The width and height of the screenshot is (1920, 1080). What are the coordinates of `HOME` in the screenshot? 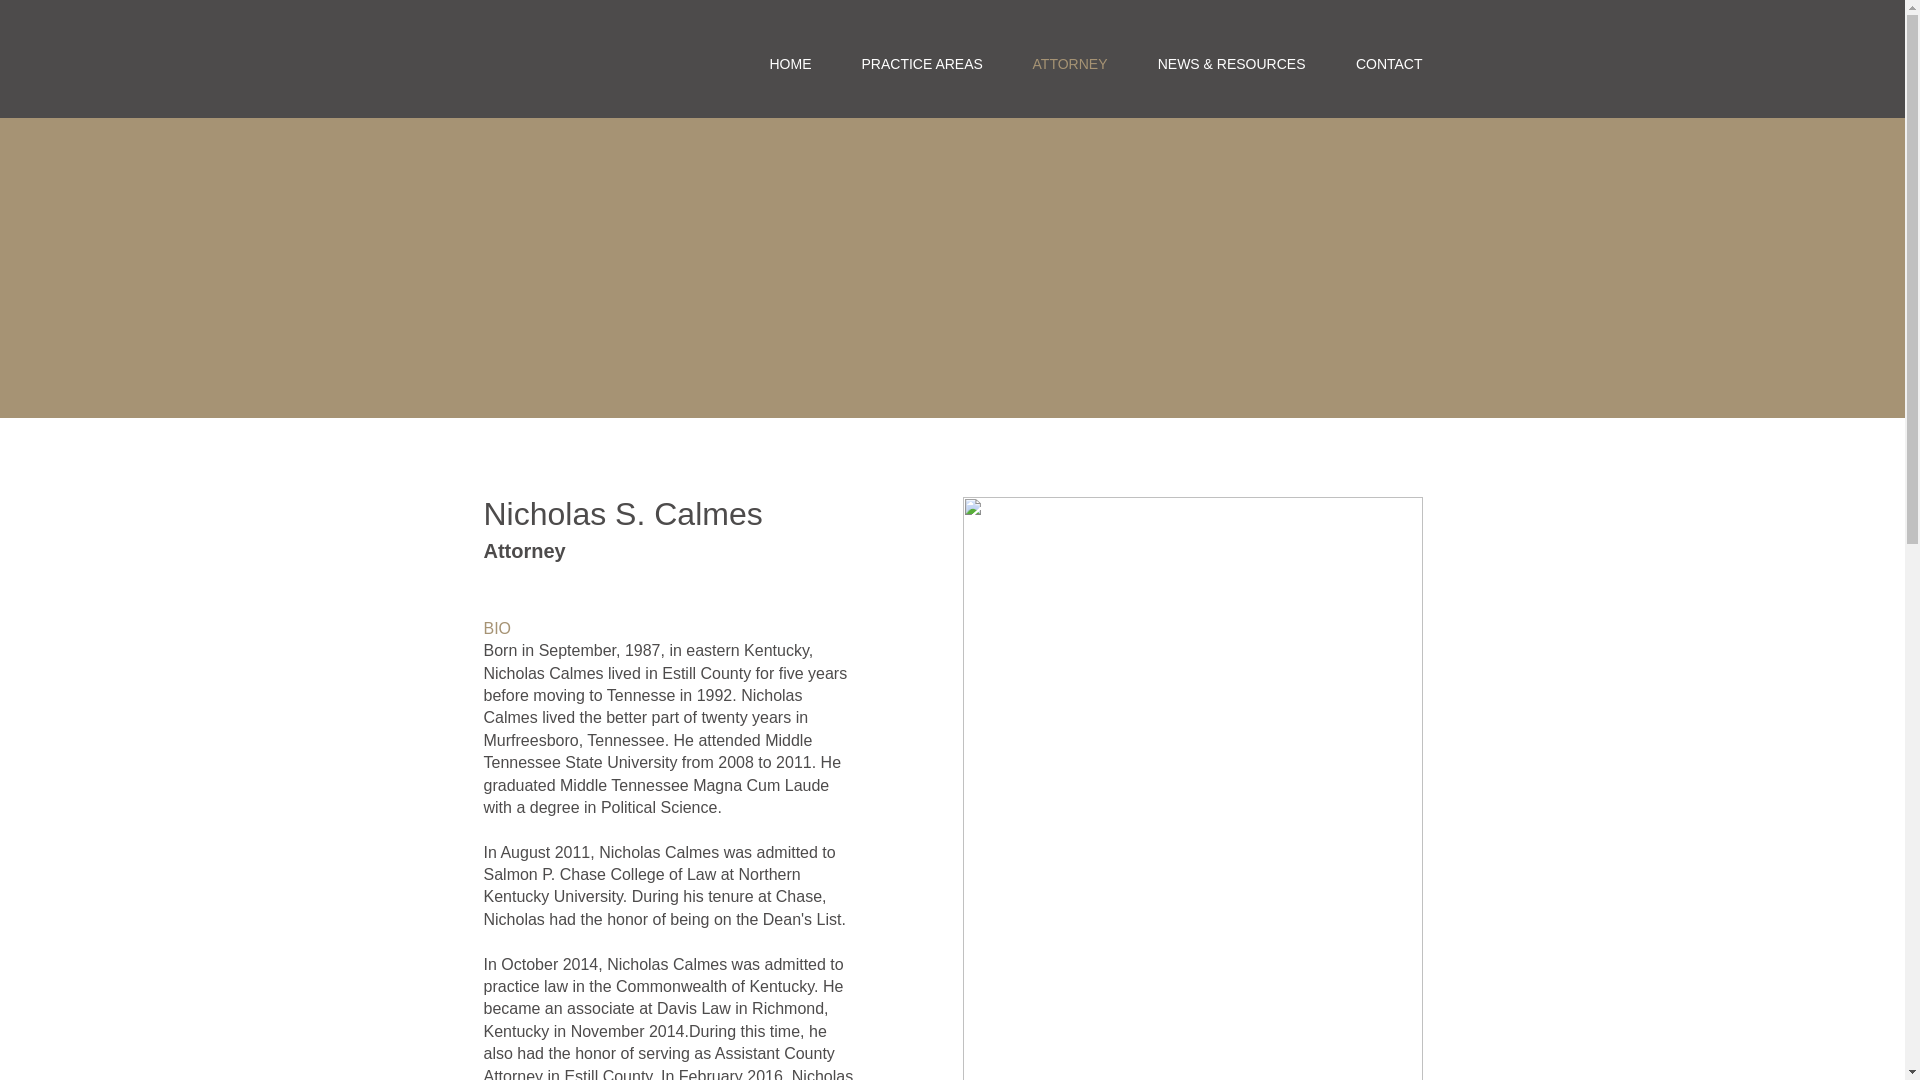 It's located at (790, 63).